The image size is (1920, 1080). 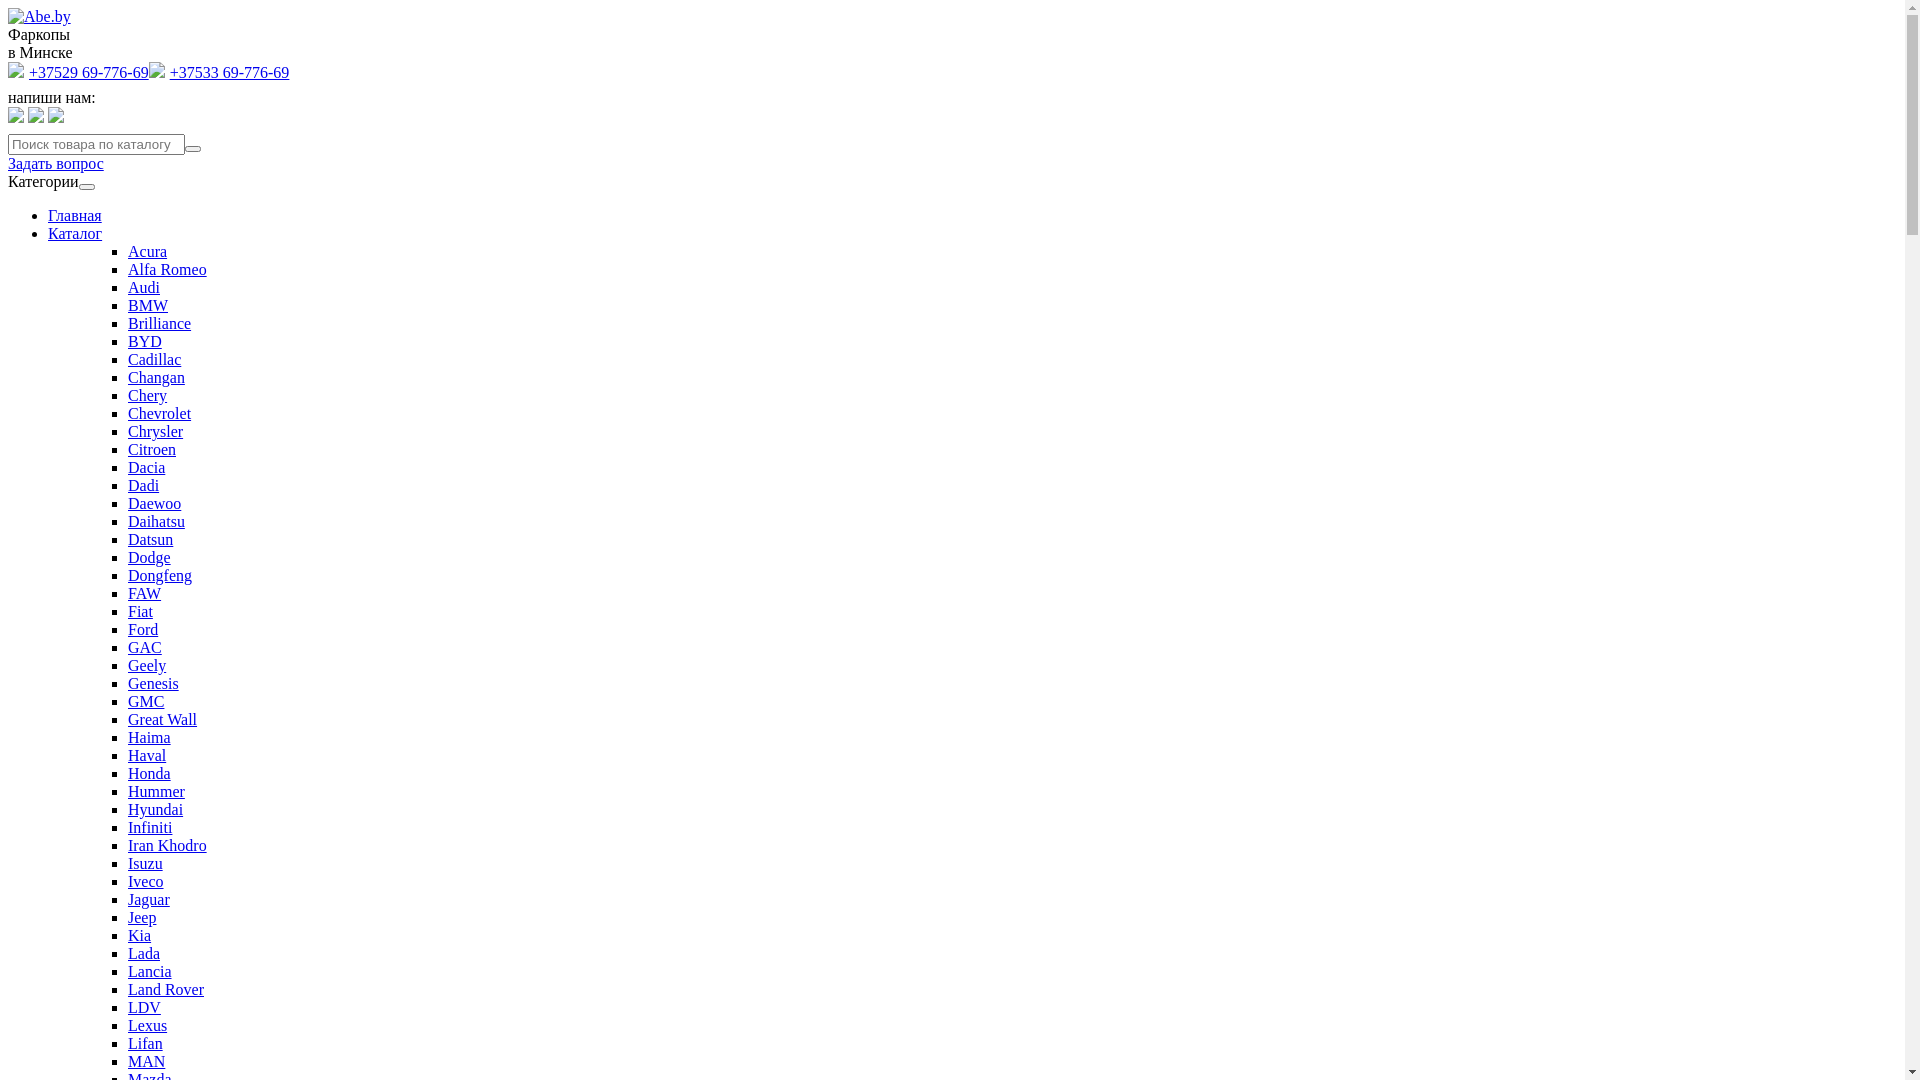 What do you see at coordinates (144, 594) in the screenshot?
I see `FAW` at bounding box center [144, 594].